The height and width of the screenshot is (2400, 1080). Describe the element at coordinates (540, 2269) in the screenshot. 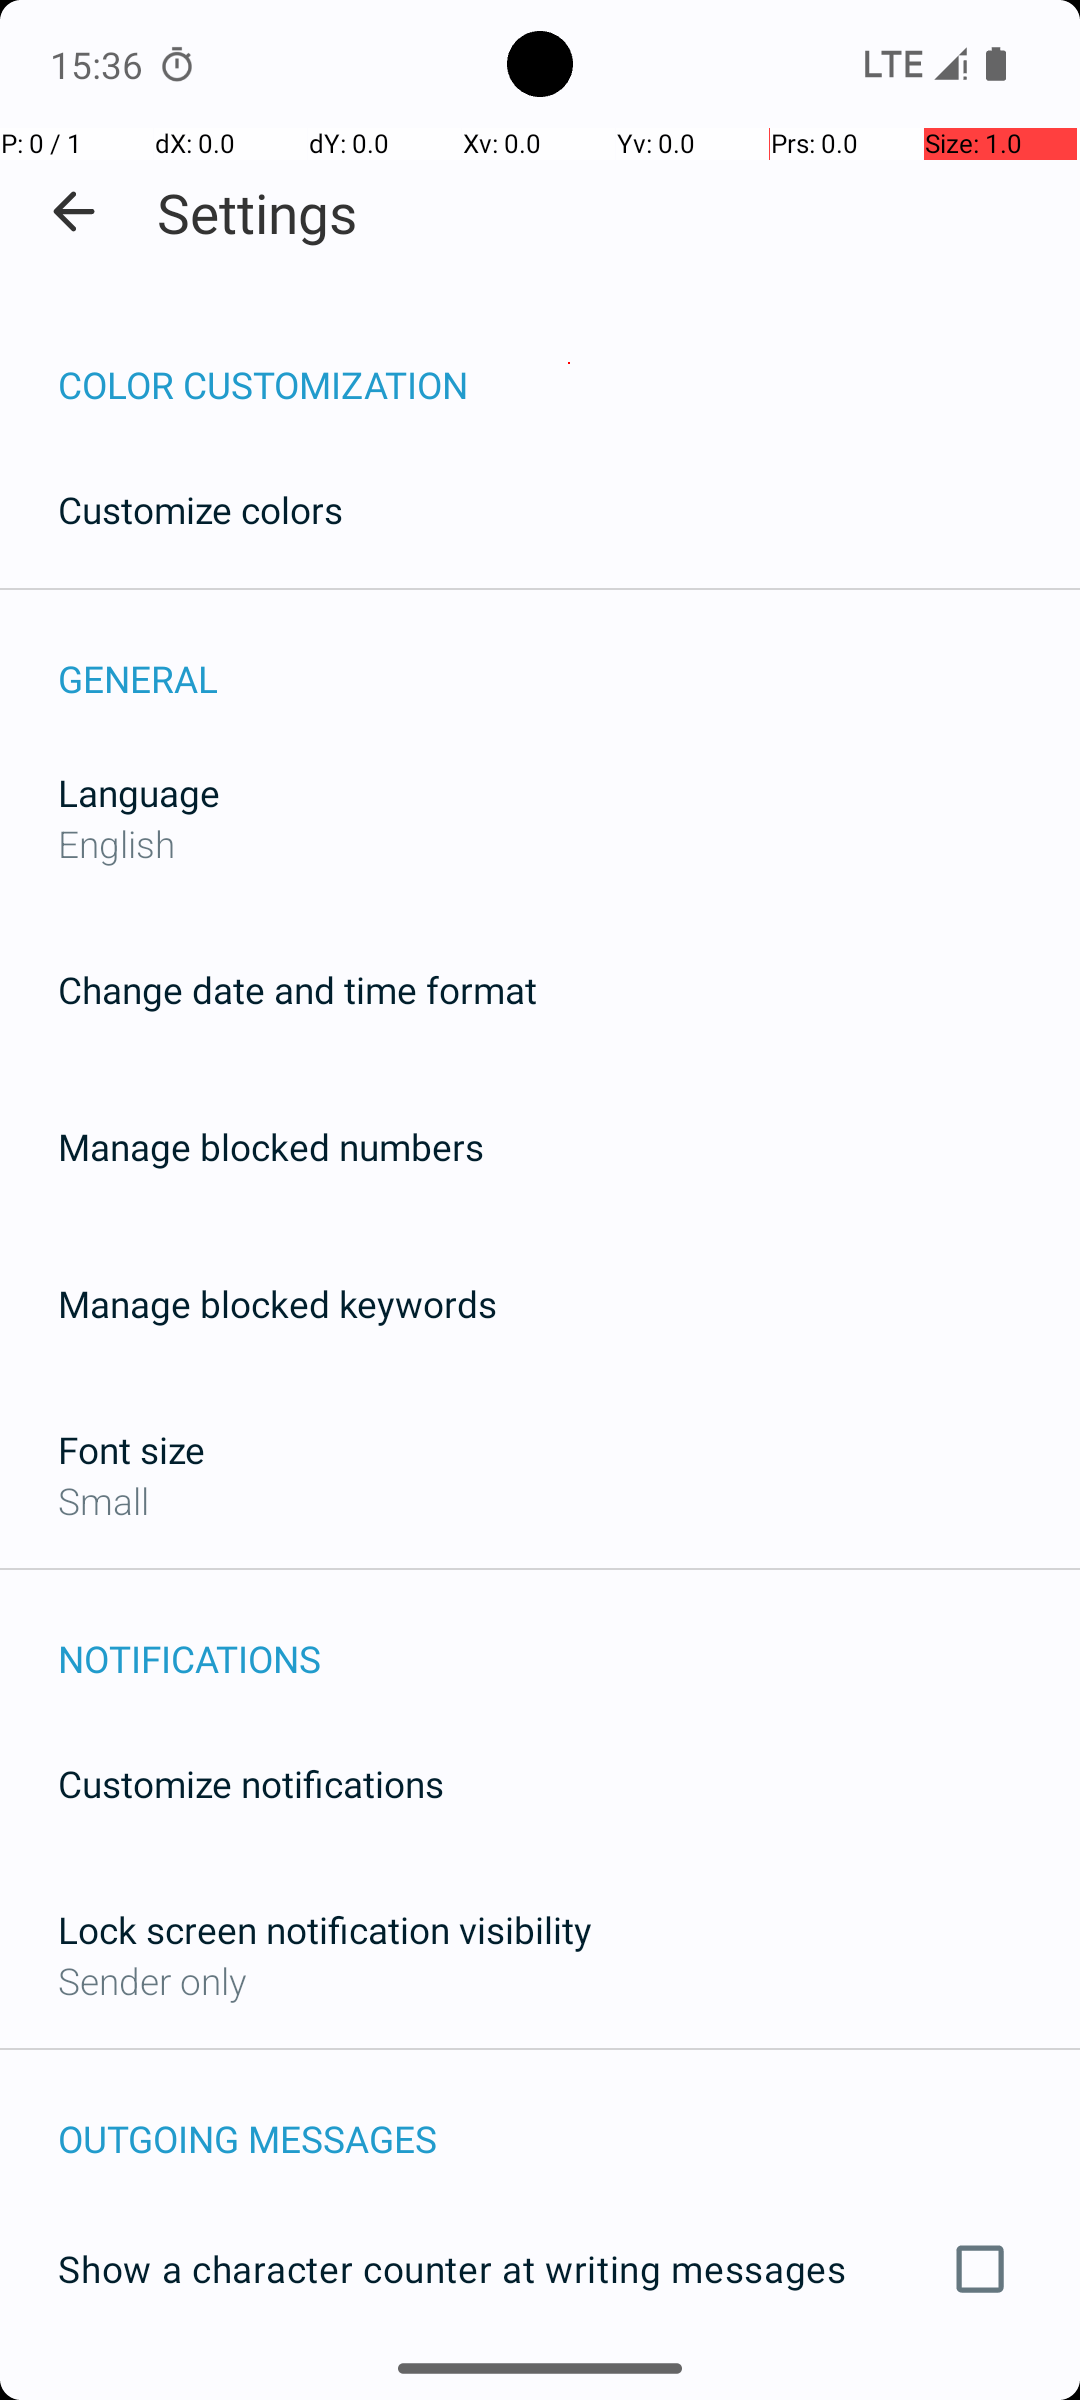

I see `Show a character counter at writing messages` at that location.